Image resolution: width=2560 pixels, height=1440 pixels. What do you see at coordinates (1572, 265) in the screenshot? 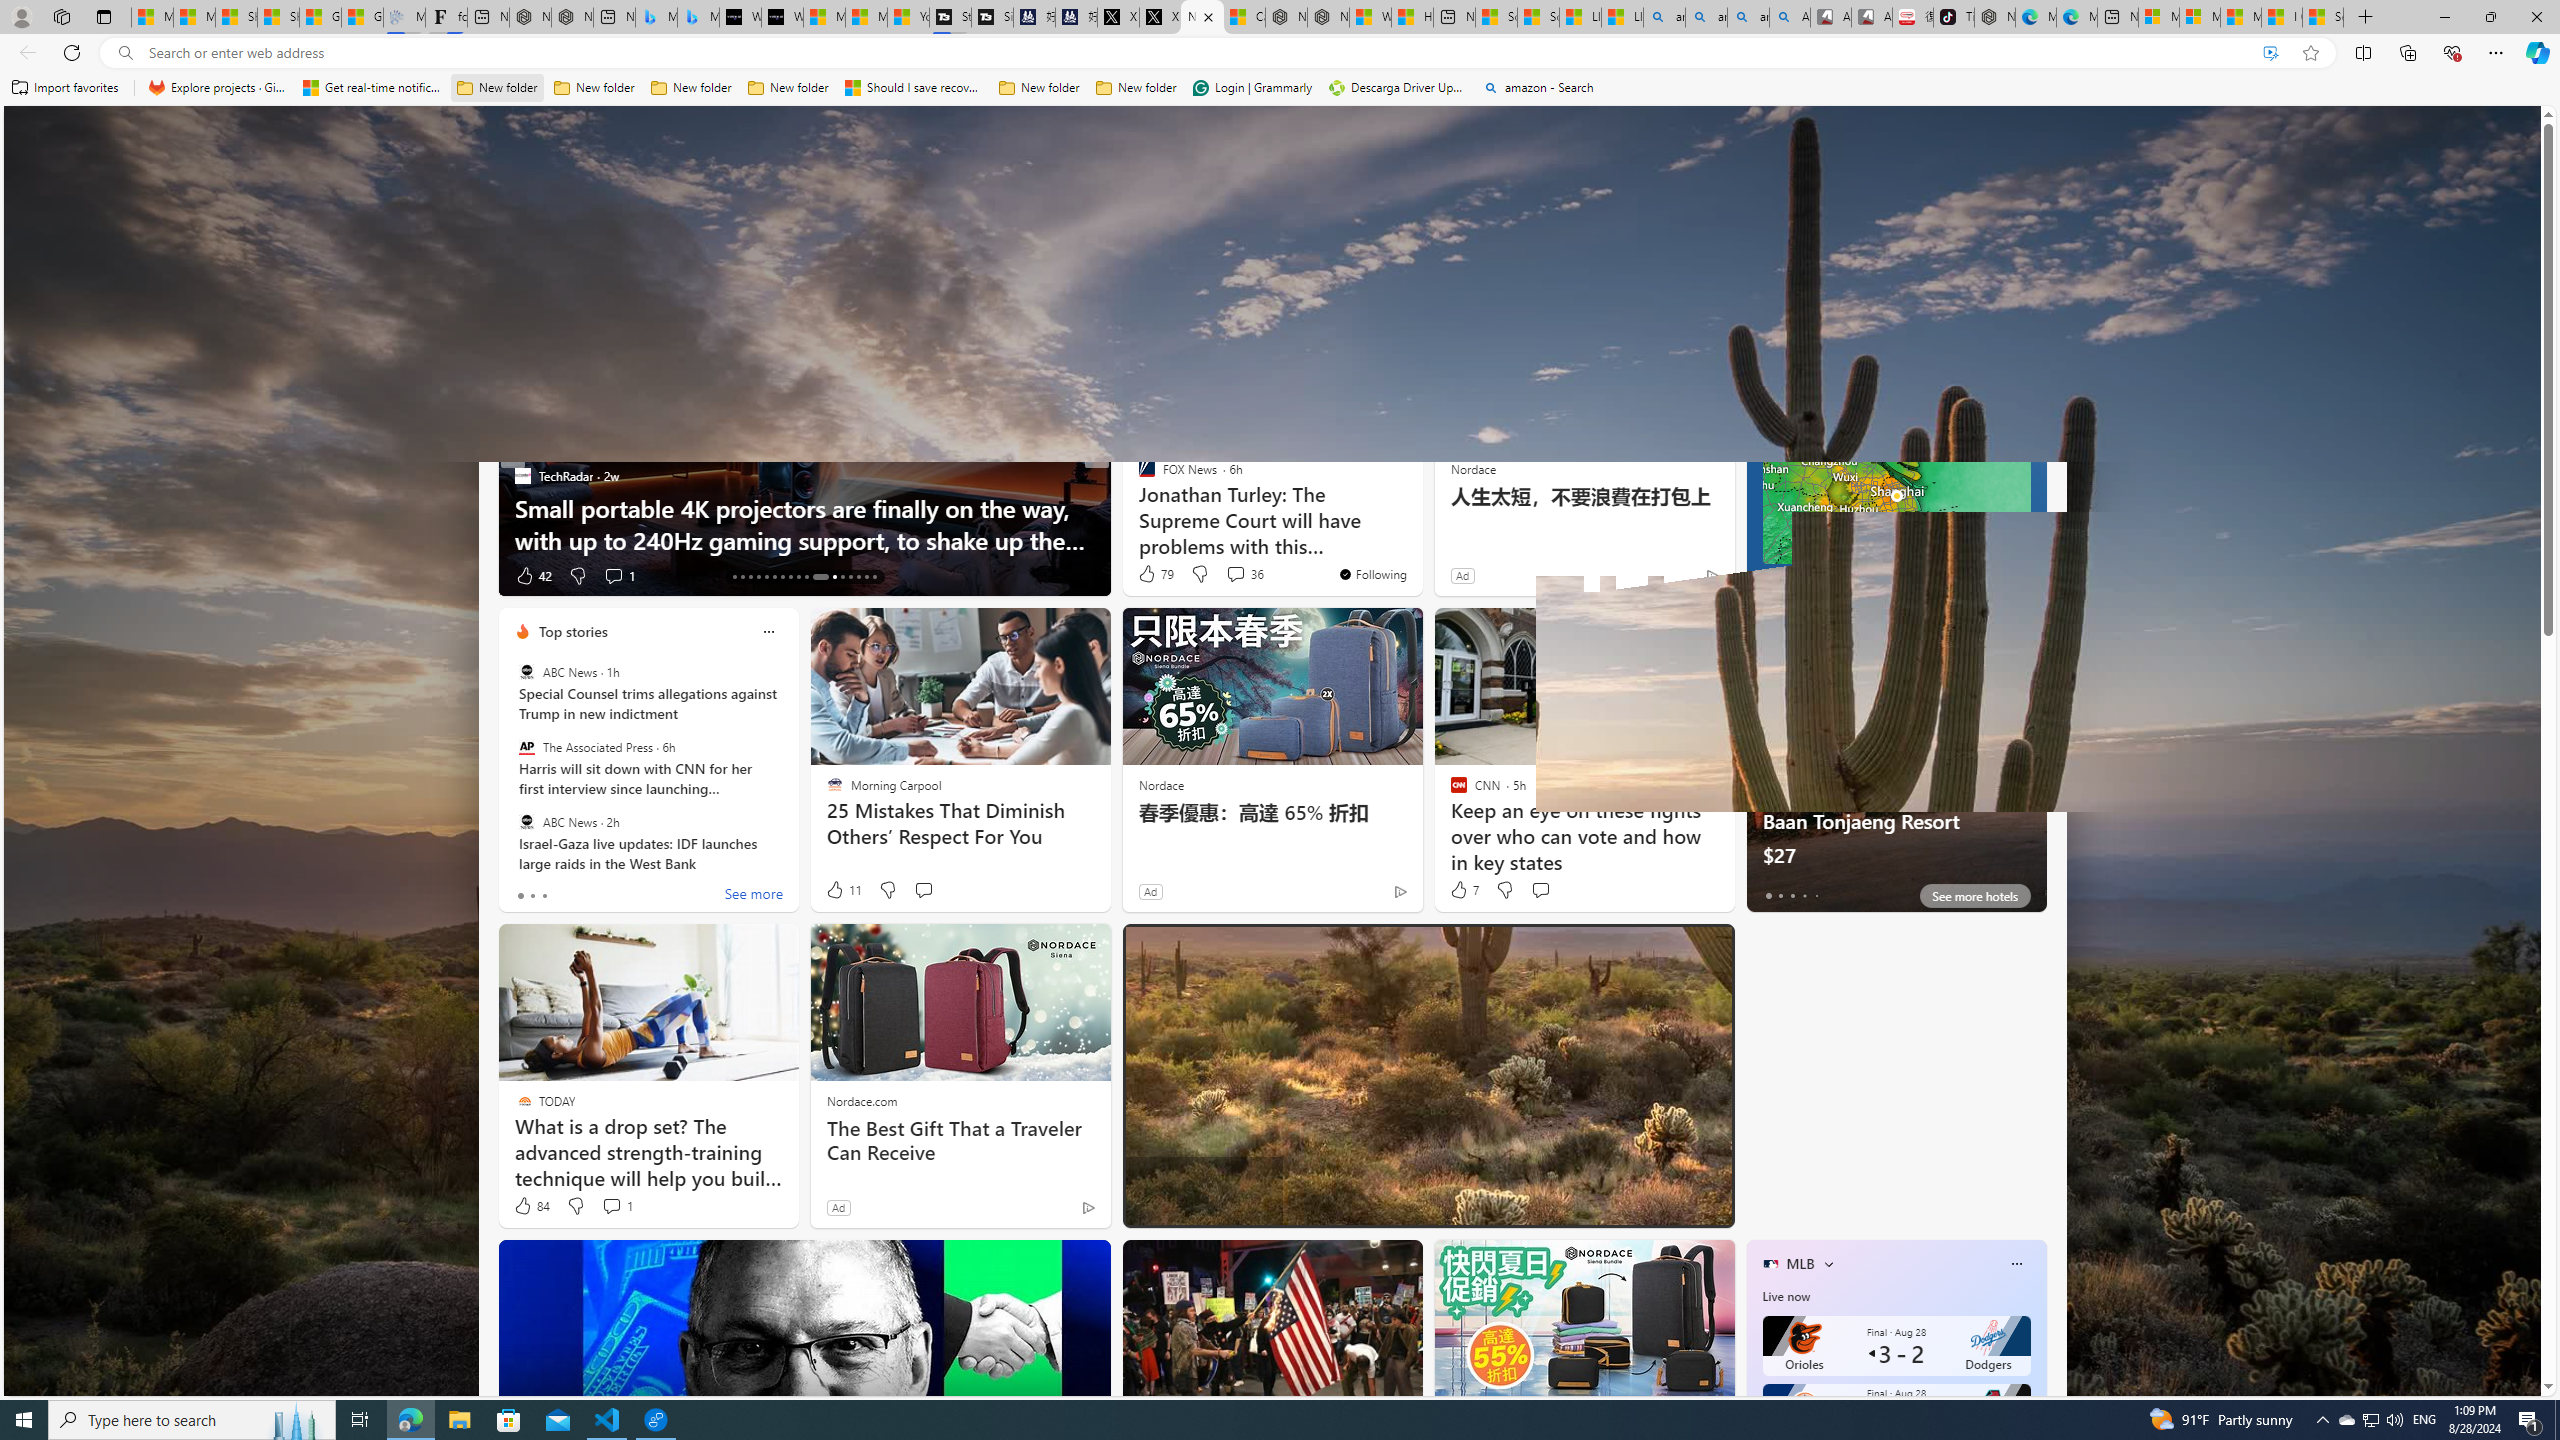
I see `Real Estate` at bounding box center [1572, 265].